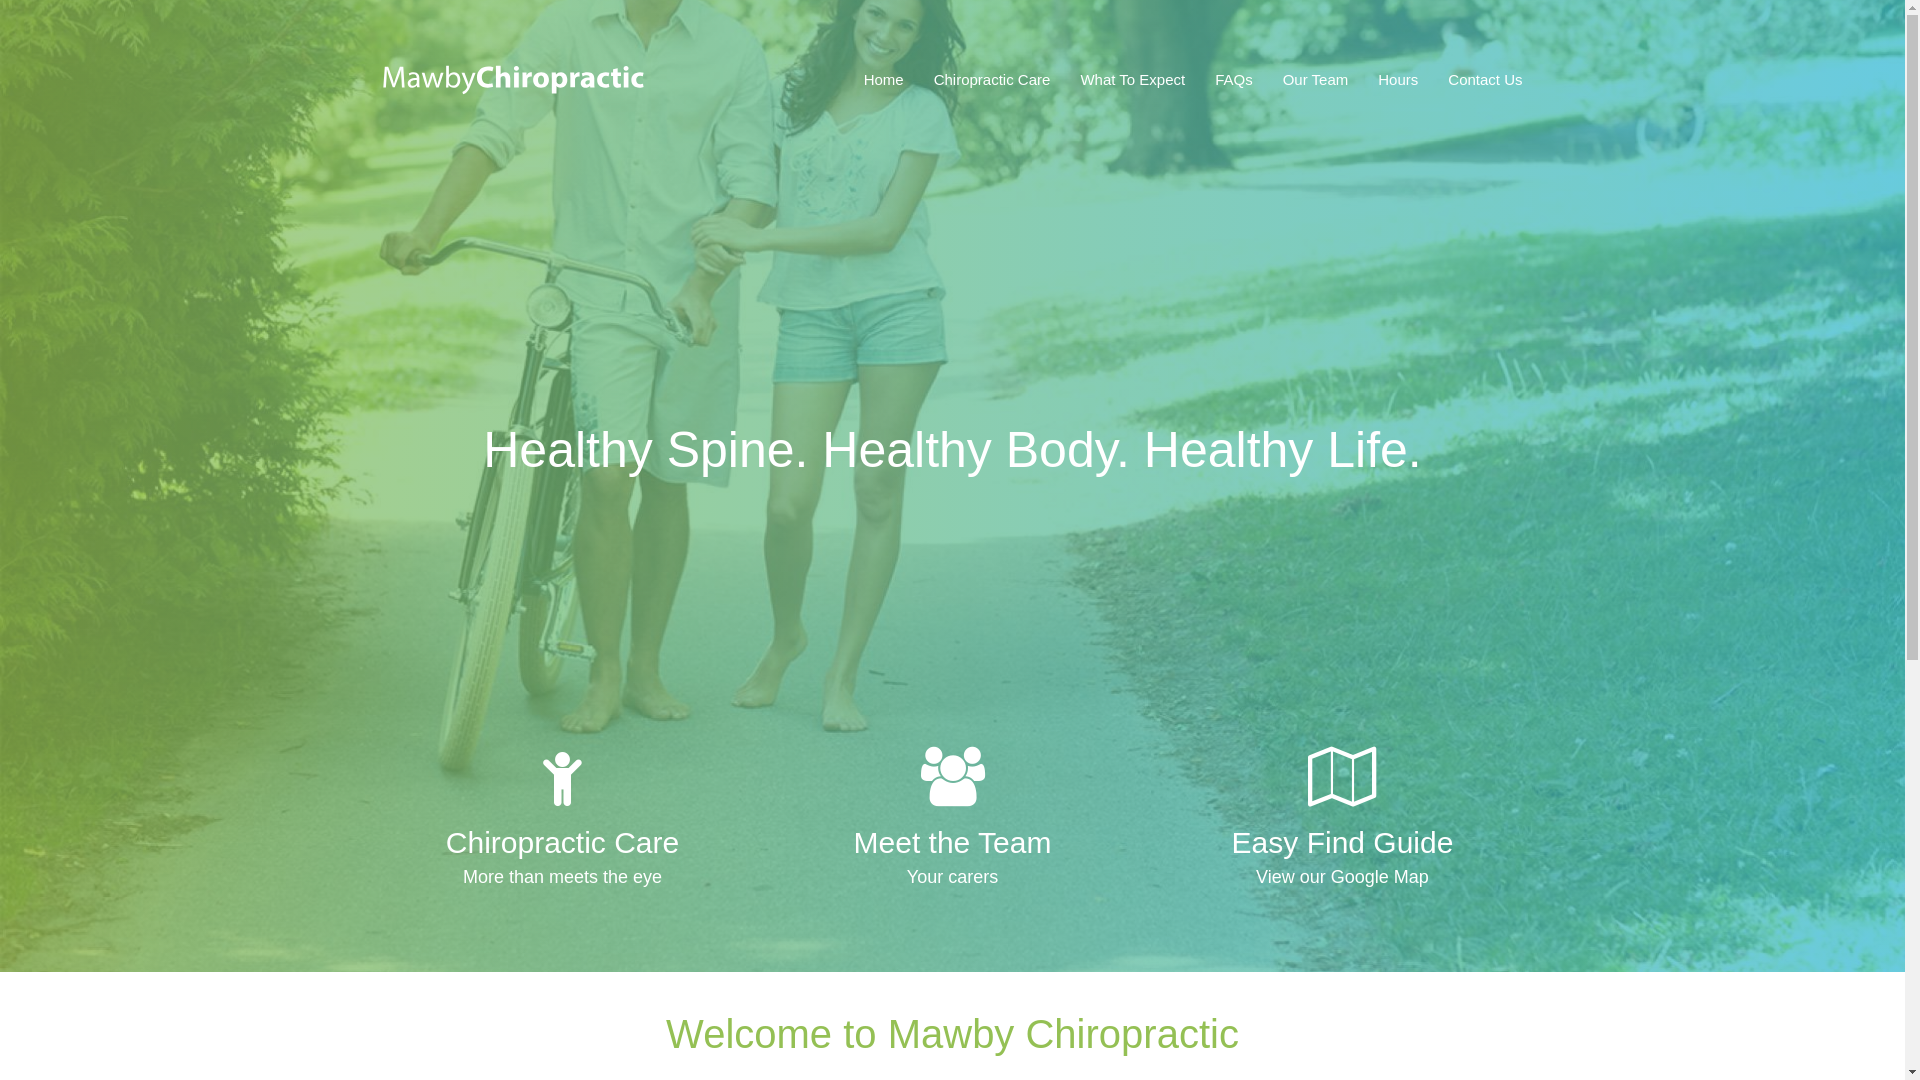 Image resolution: width=1920 pixels, height=1080 pixels. What do you see at coordinates (562, 820) in the screenshot?
I see `Chiropractic Care
More than meets the eye` at bounding box center [562, 820].